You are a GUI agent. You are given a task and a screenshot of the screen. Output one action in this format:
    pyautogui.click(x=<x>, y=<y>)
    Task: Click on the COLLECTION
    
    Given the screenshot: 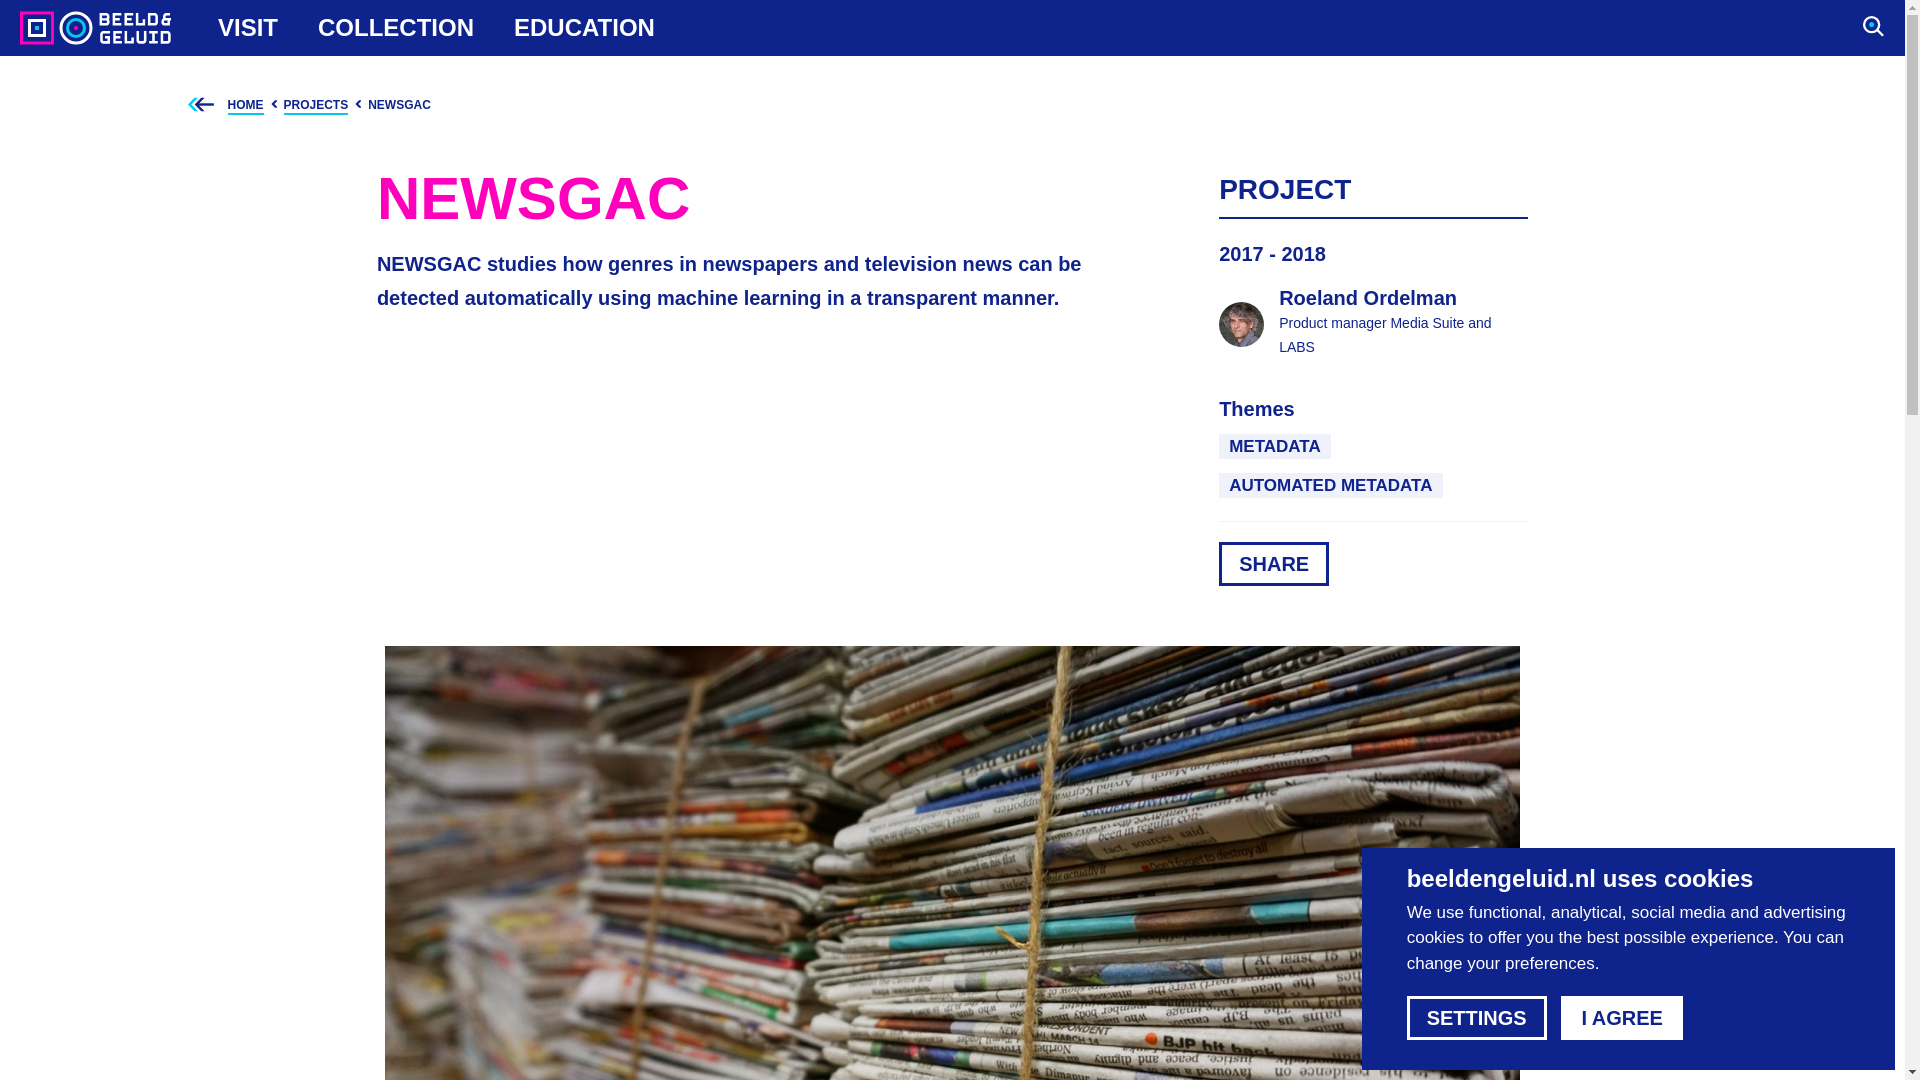 What is the action you would take?
    pyautogui.click(x=396, y=28)
    